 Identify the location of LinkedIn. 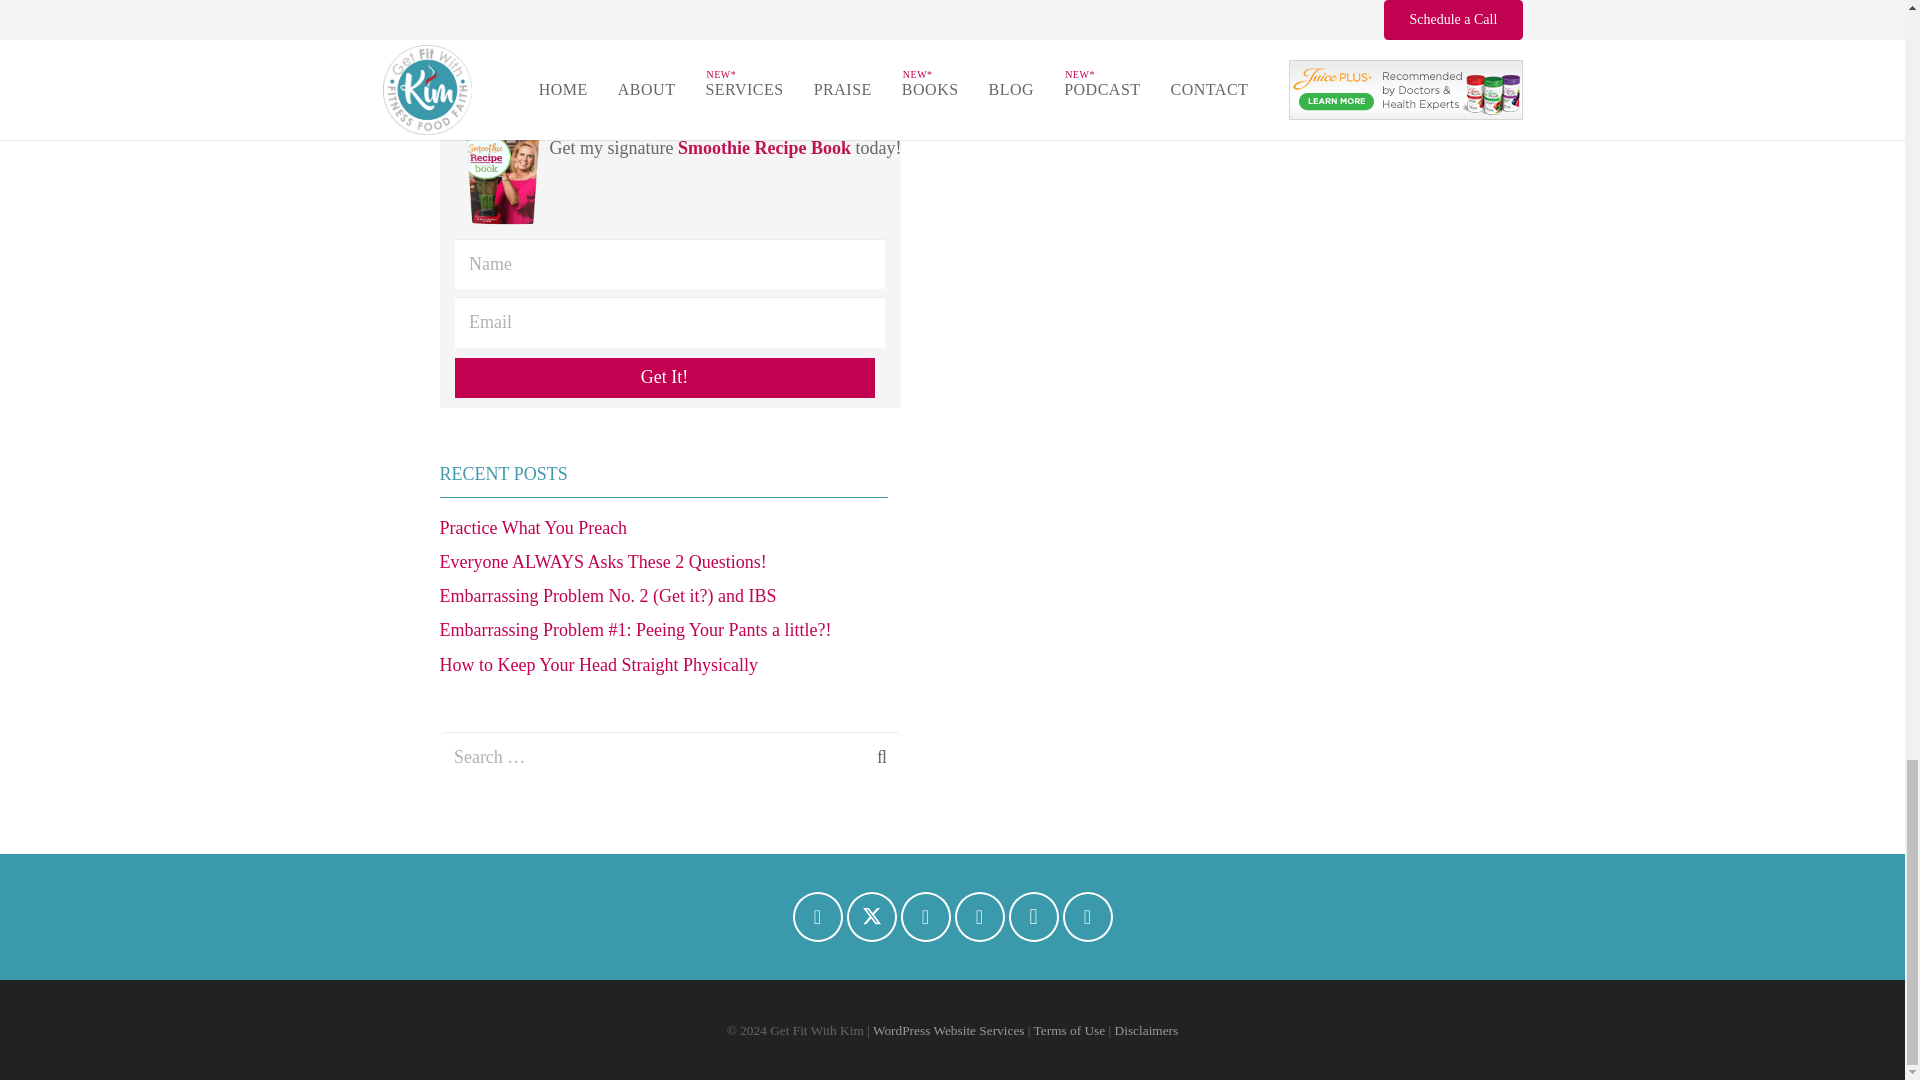
(925, 916).